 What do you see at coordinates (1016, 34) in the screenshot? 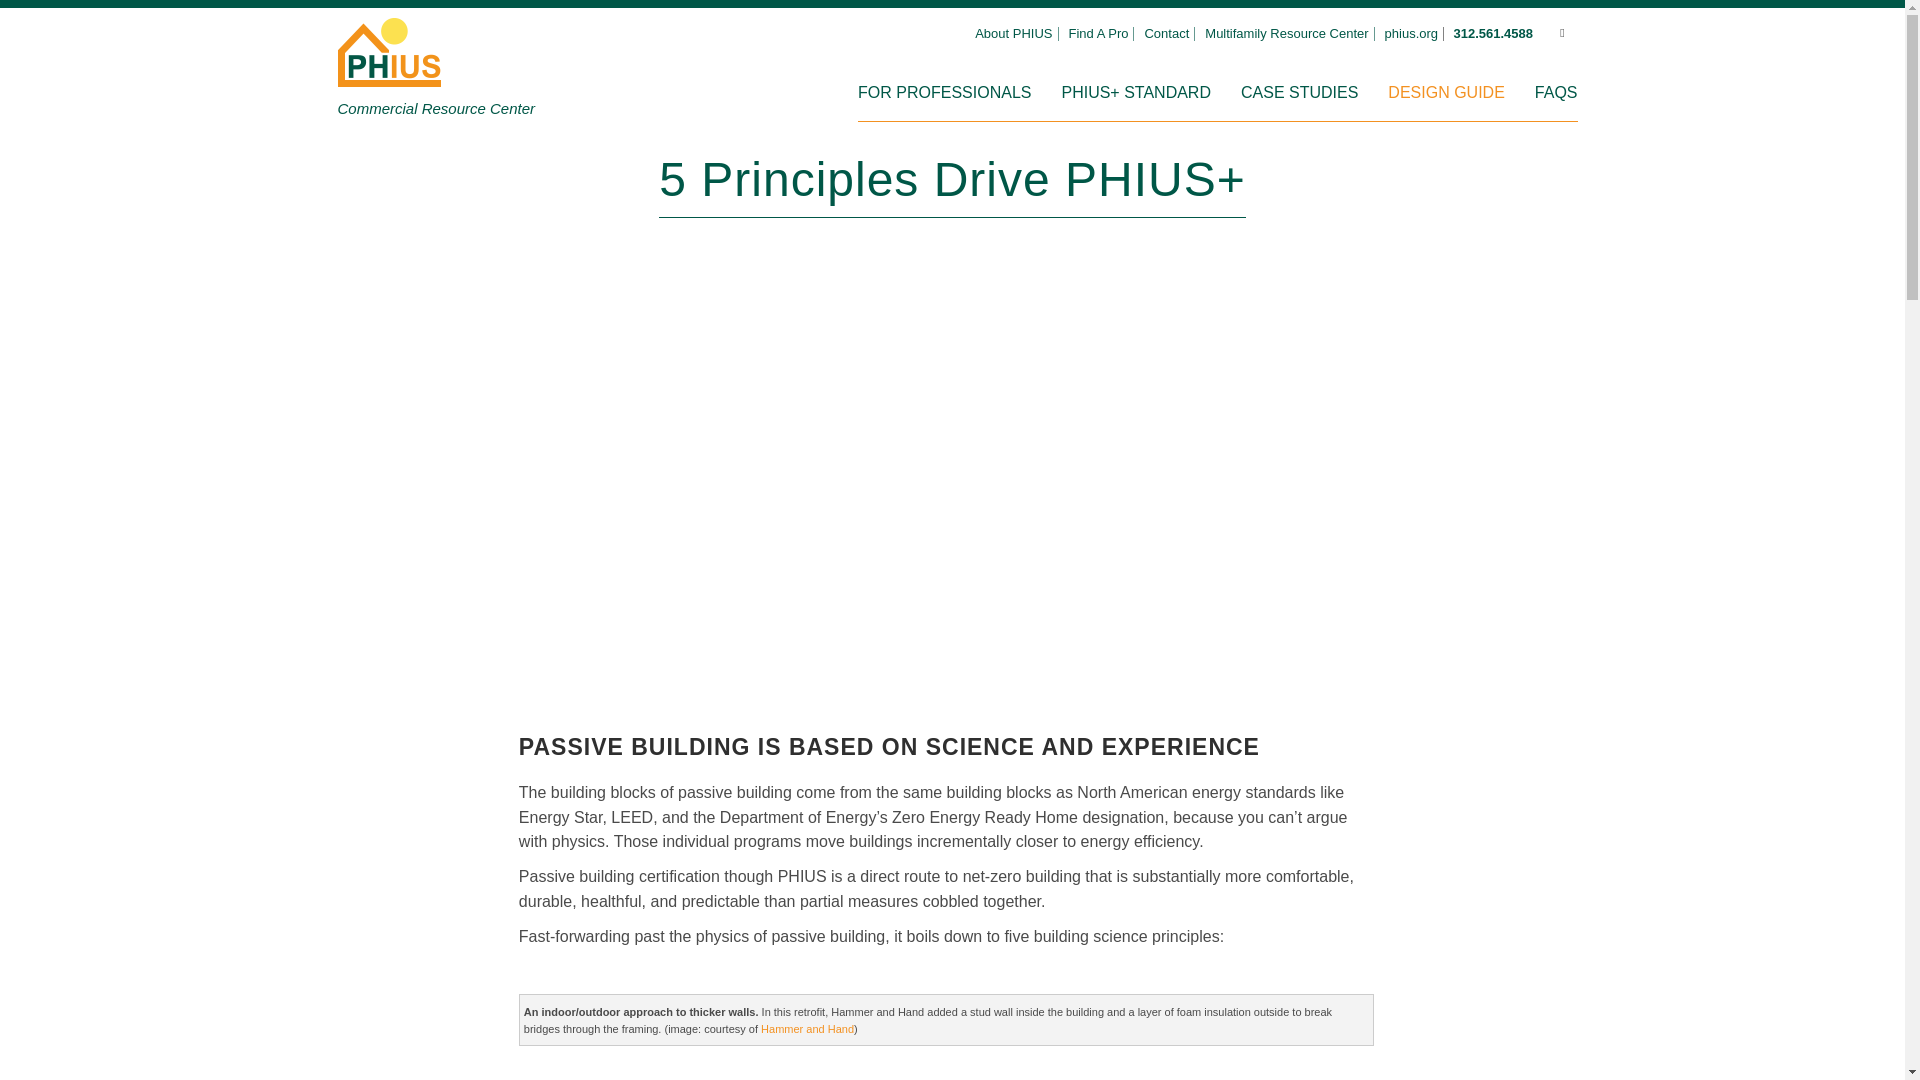
I see `About PHIUS` at bounding box center [1016, 34].